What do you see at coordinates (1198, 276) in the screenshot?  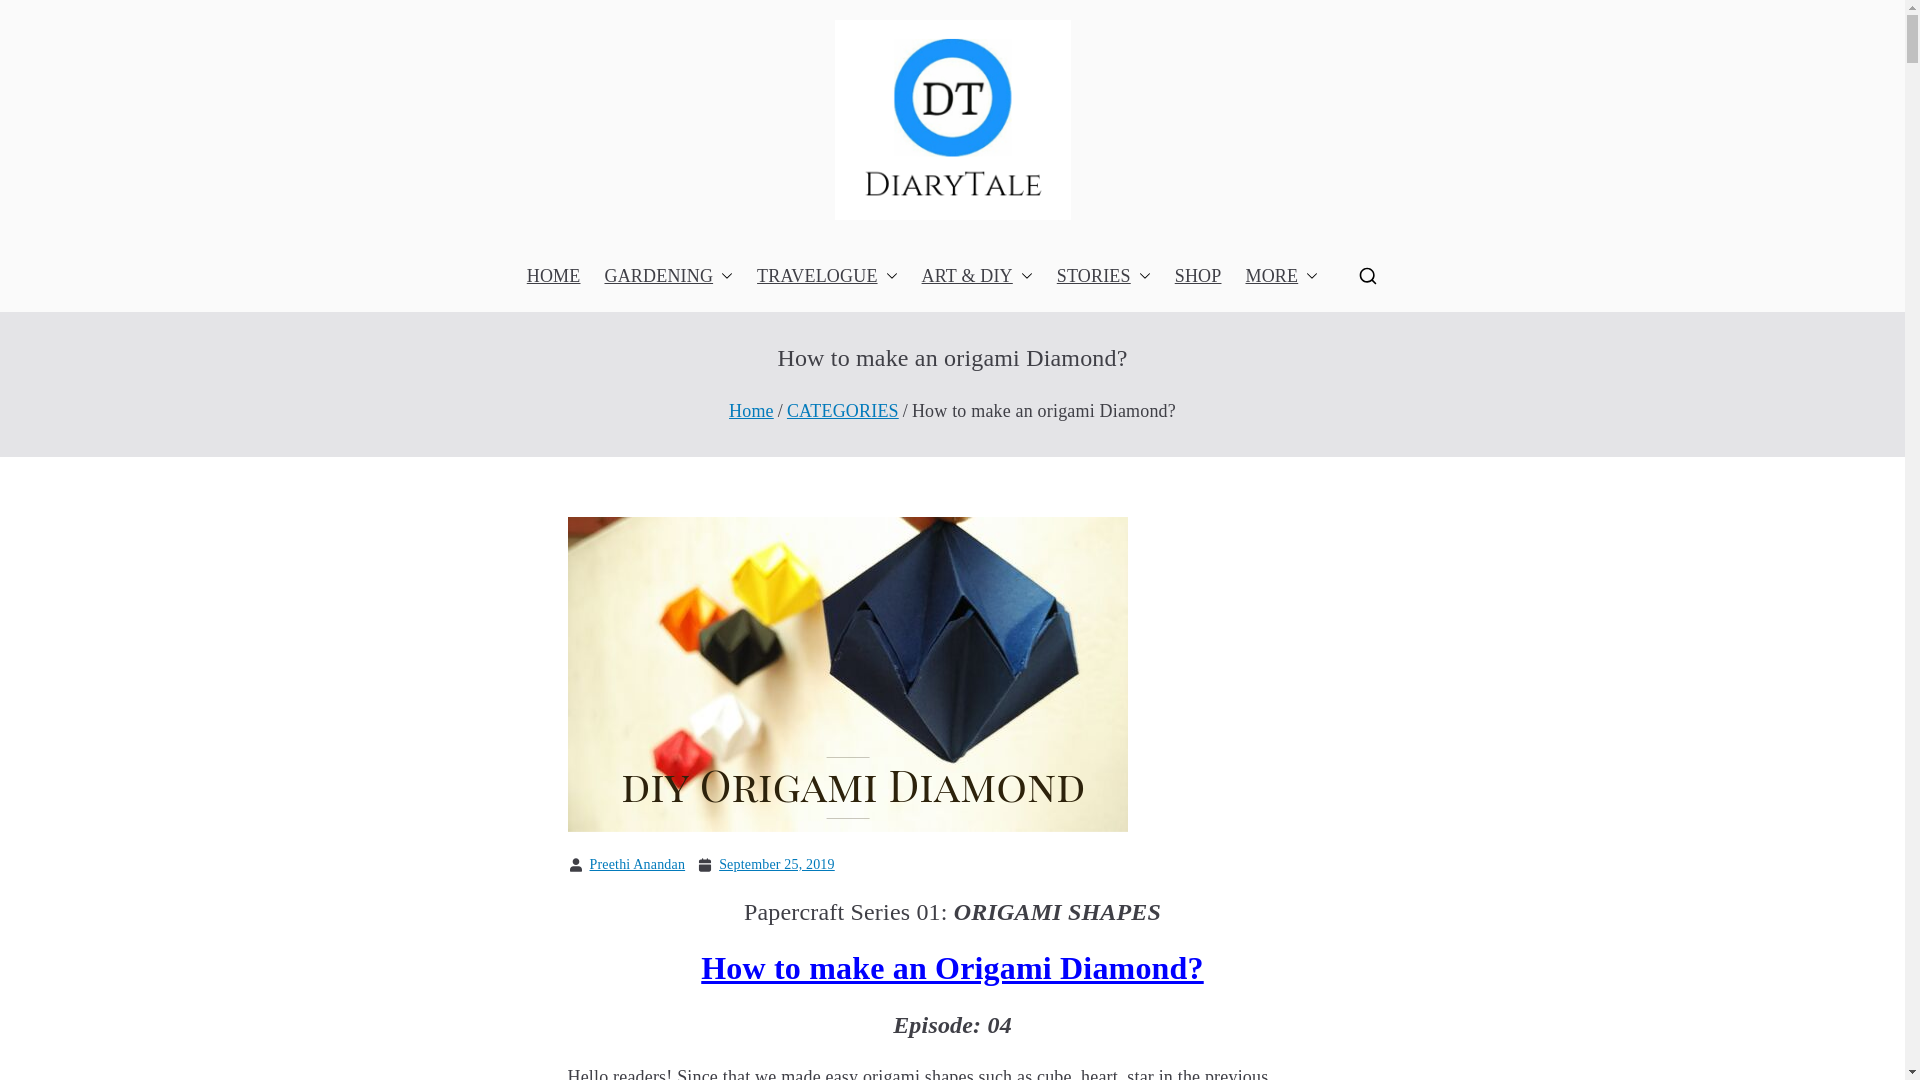 I see `SHOP` at bounding box center [1198, 276].